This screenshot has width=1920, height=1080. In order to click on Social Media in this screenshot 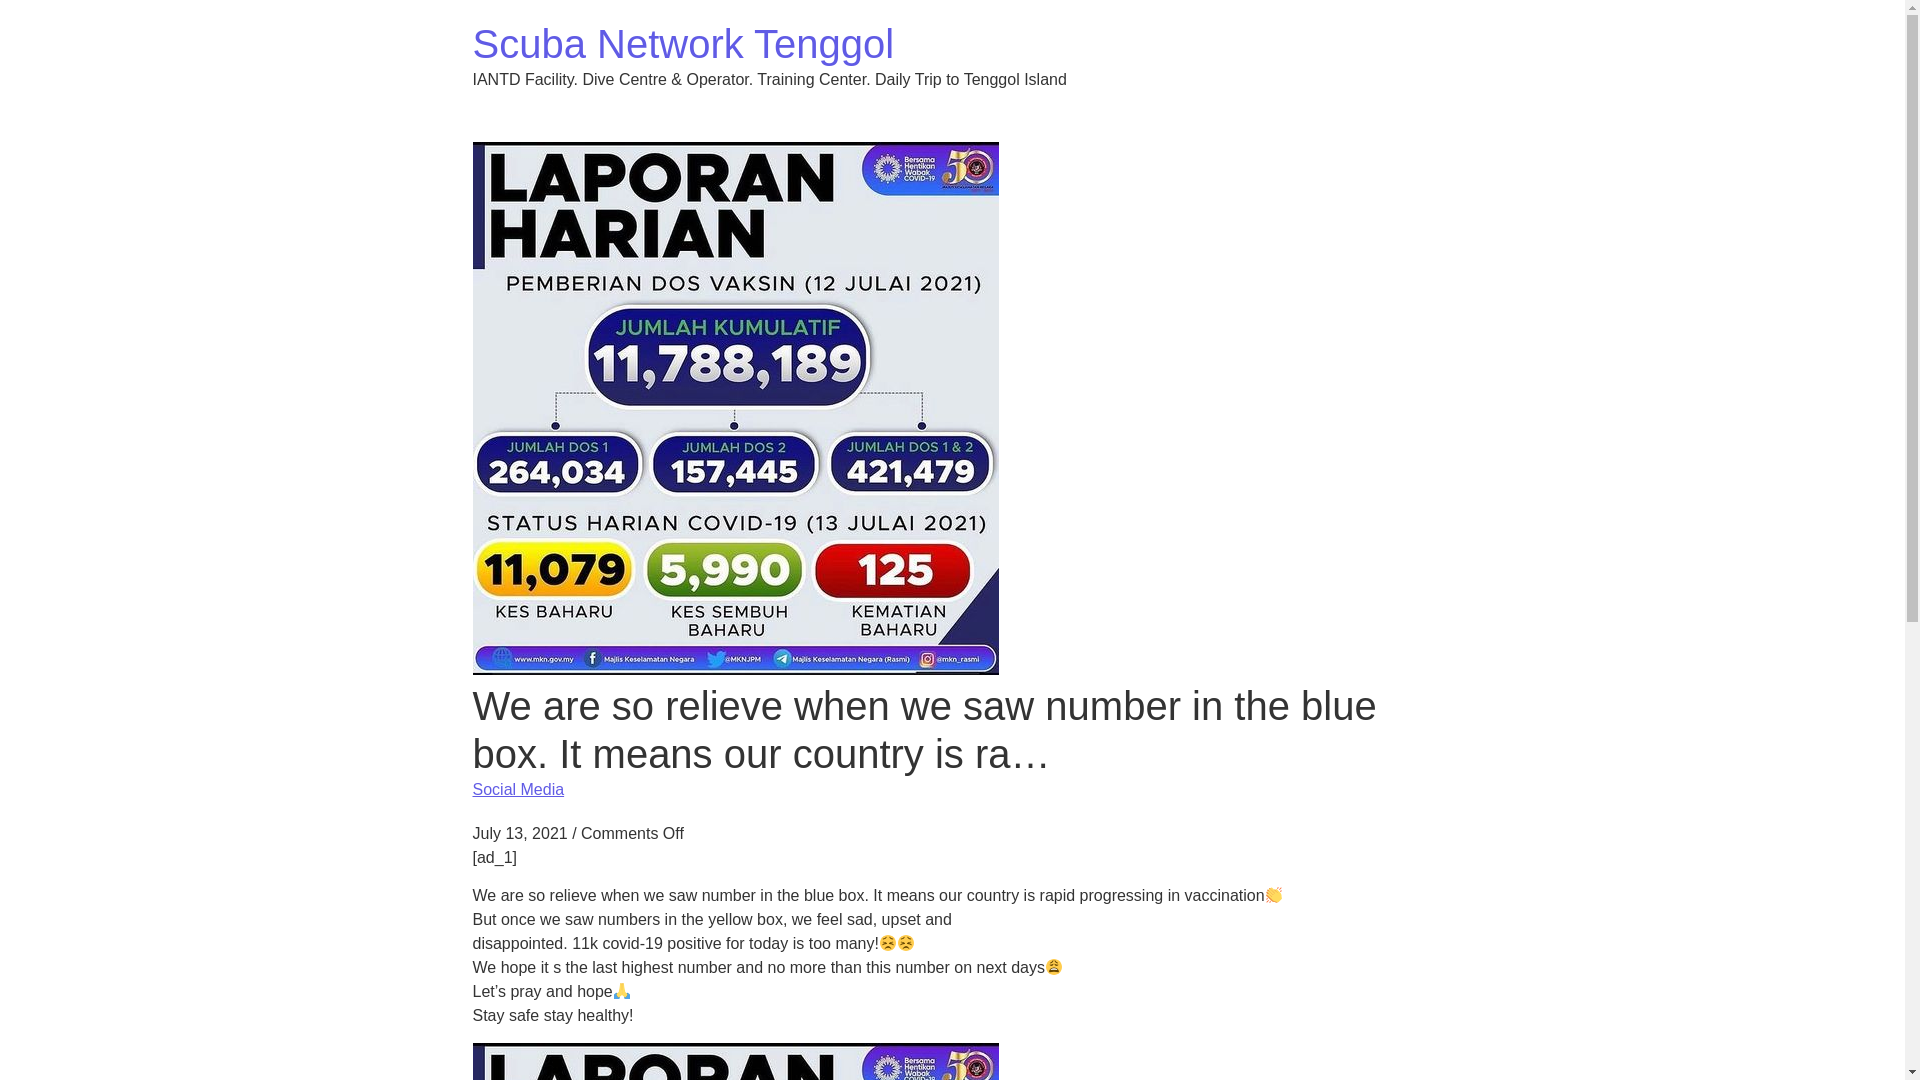, I will do `click(518, 789)`.